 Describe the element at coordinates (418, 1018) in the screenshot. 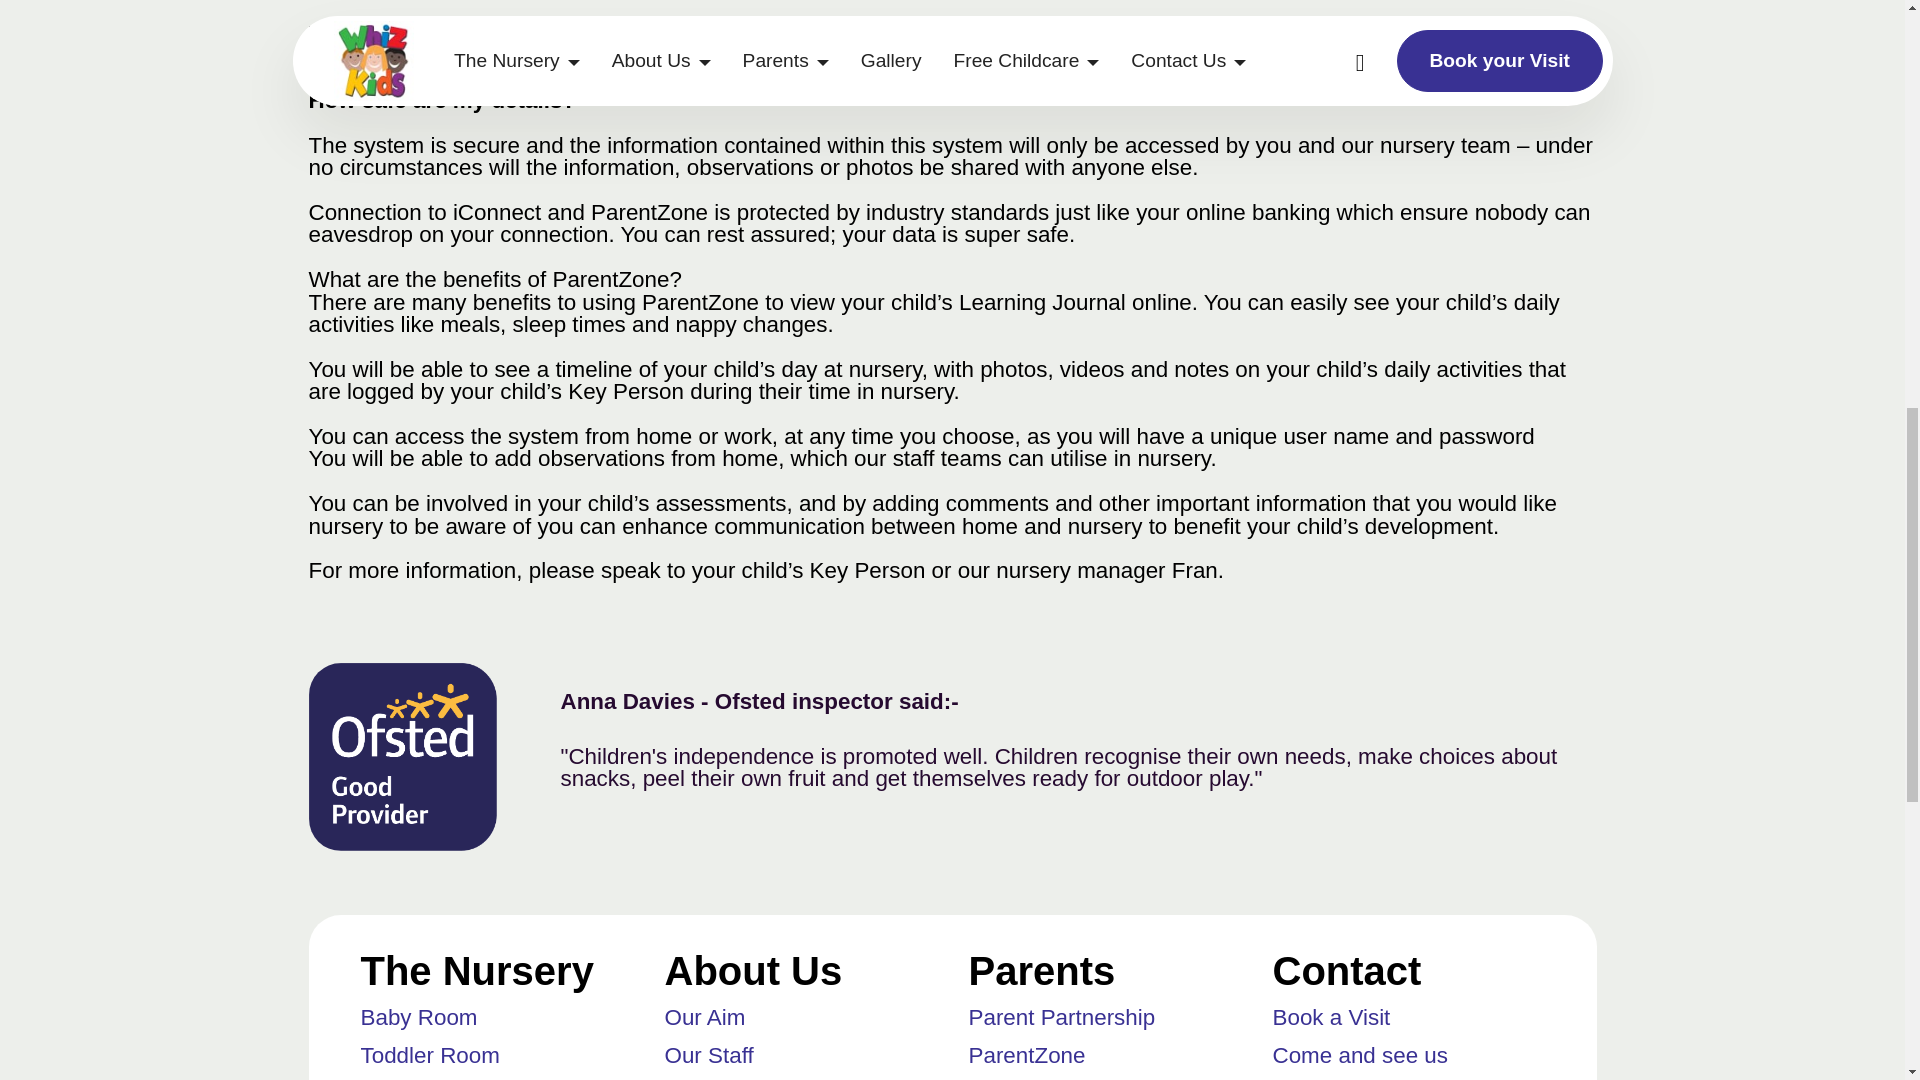

I see `Baby Room` at that location.